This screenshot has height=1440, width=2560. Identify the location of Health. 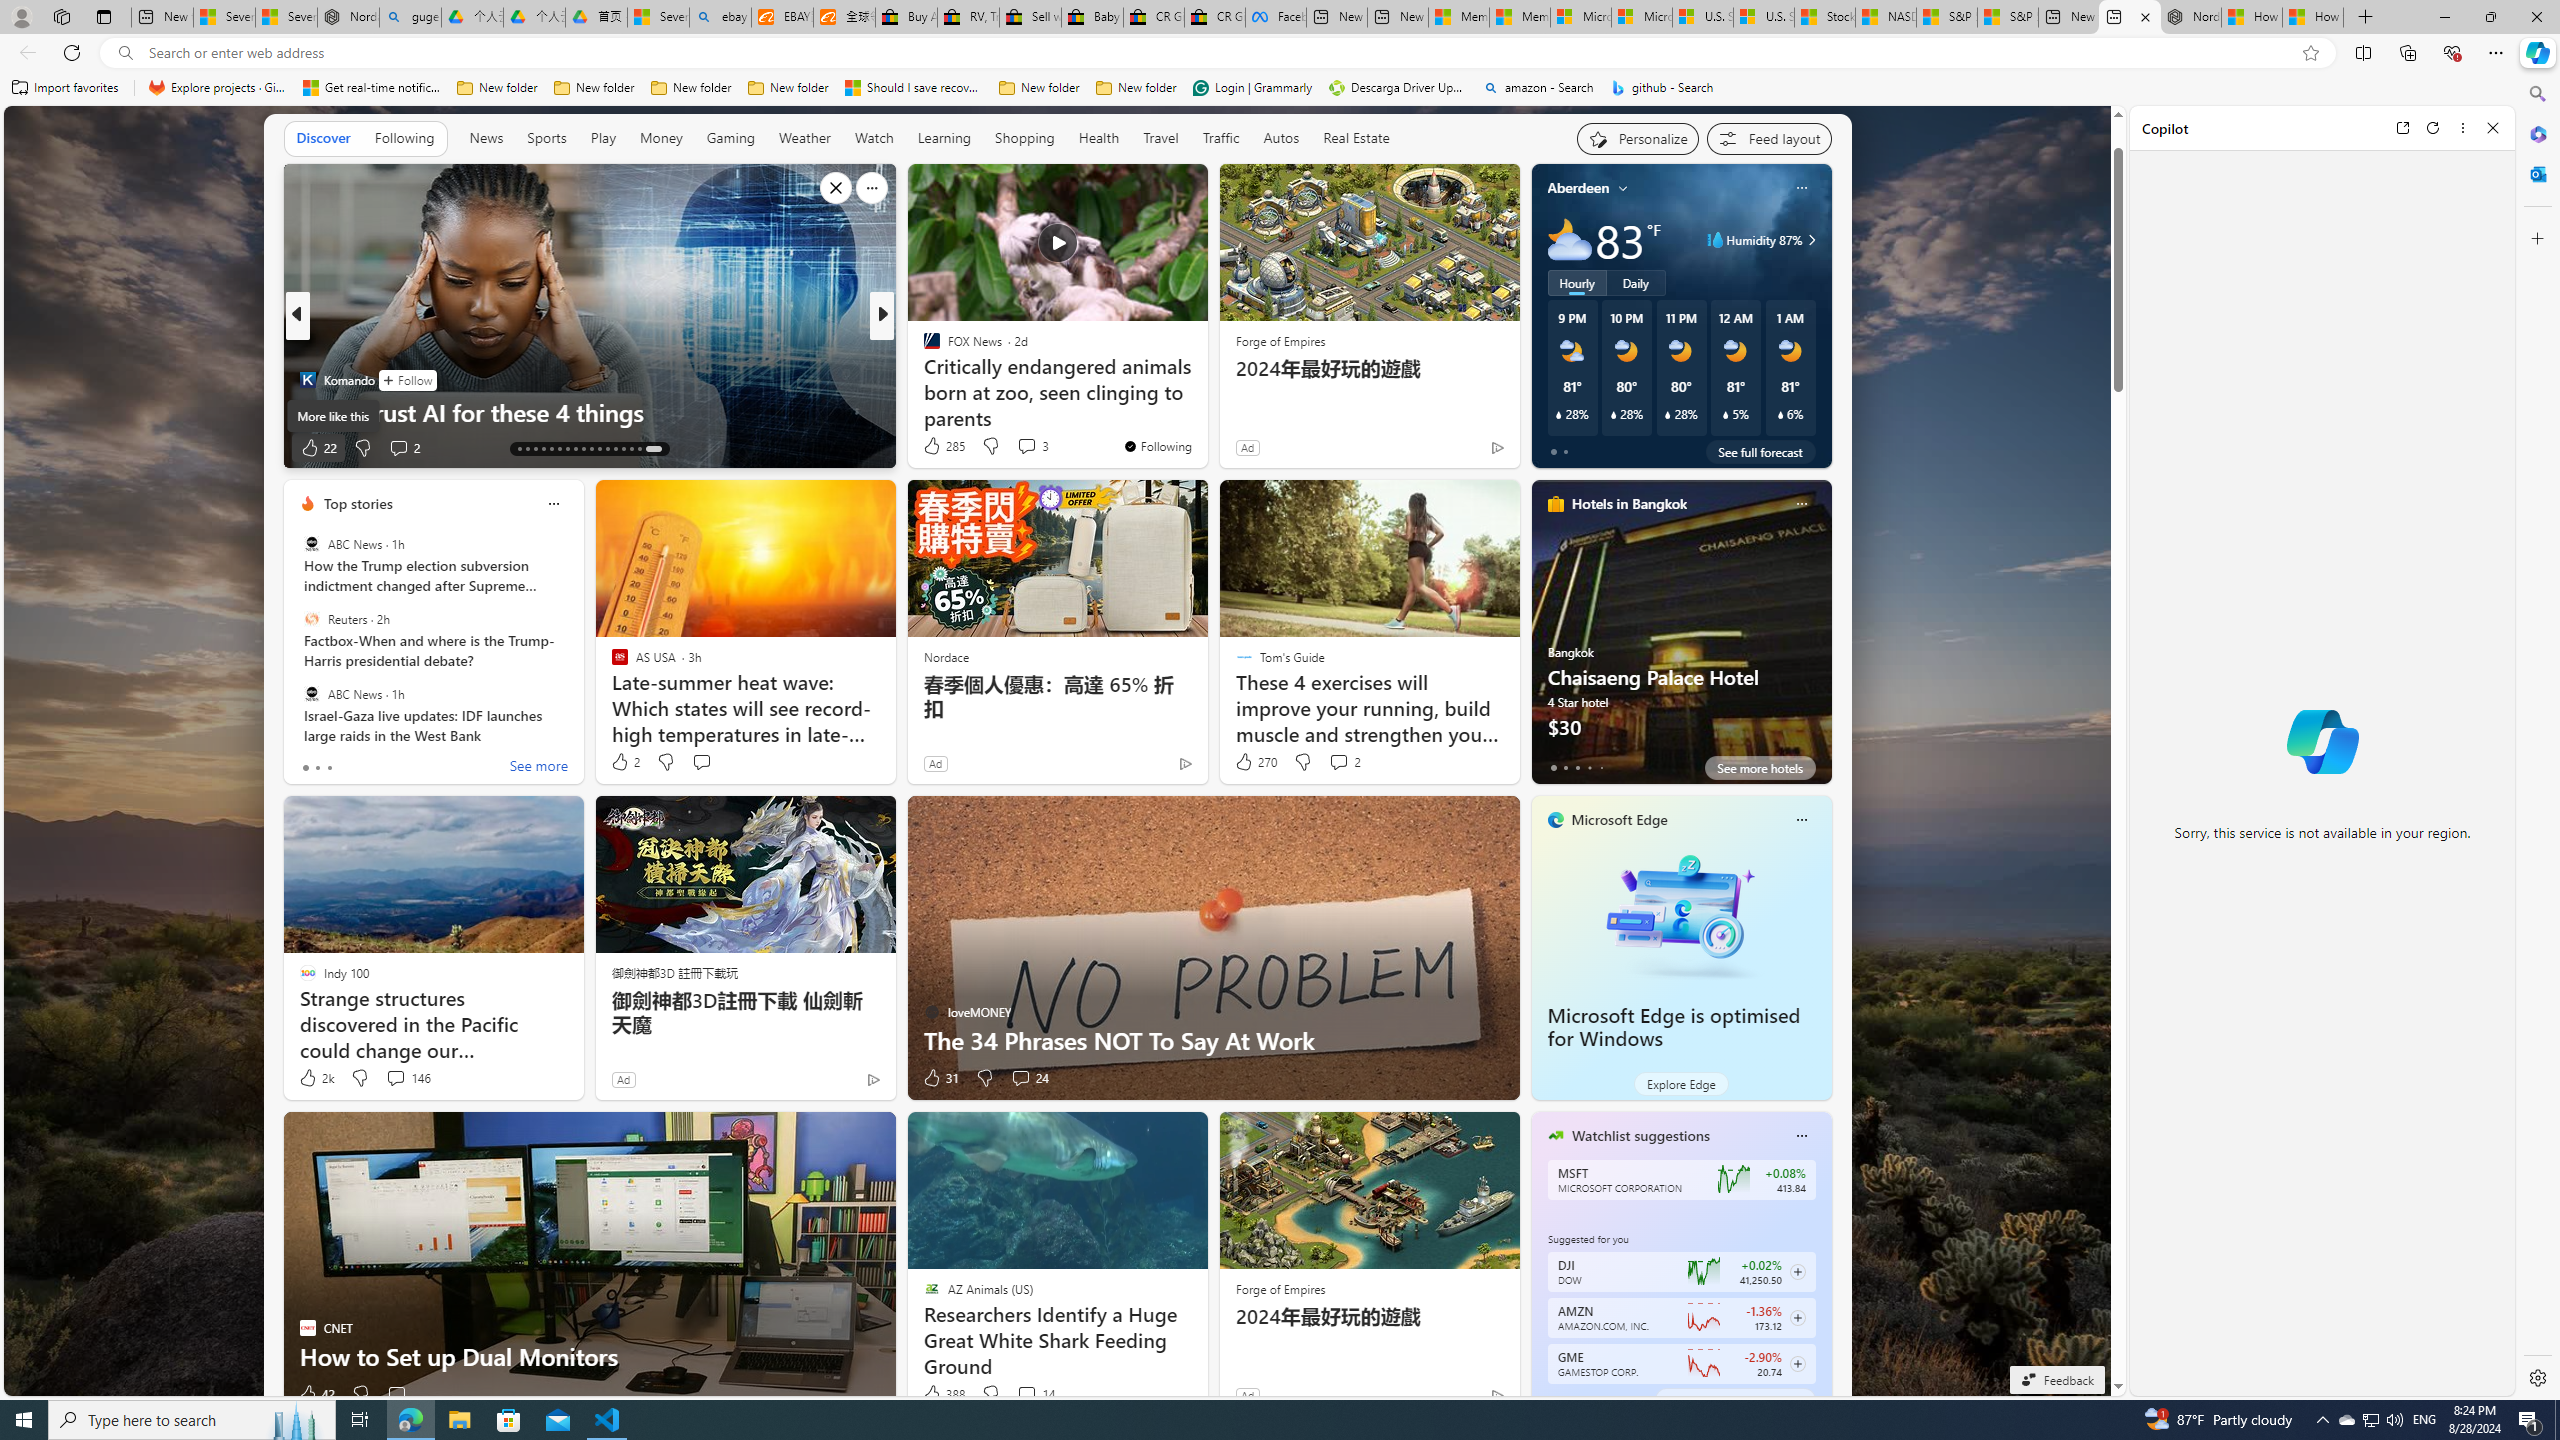
(1098, 138).